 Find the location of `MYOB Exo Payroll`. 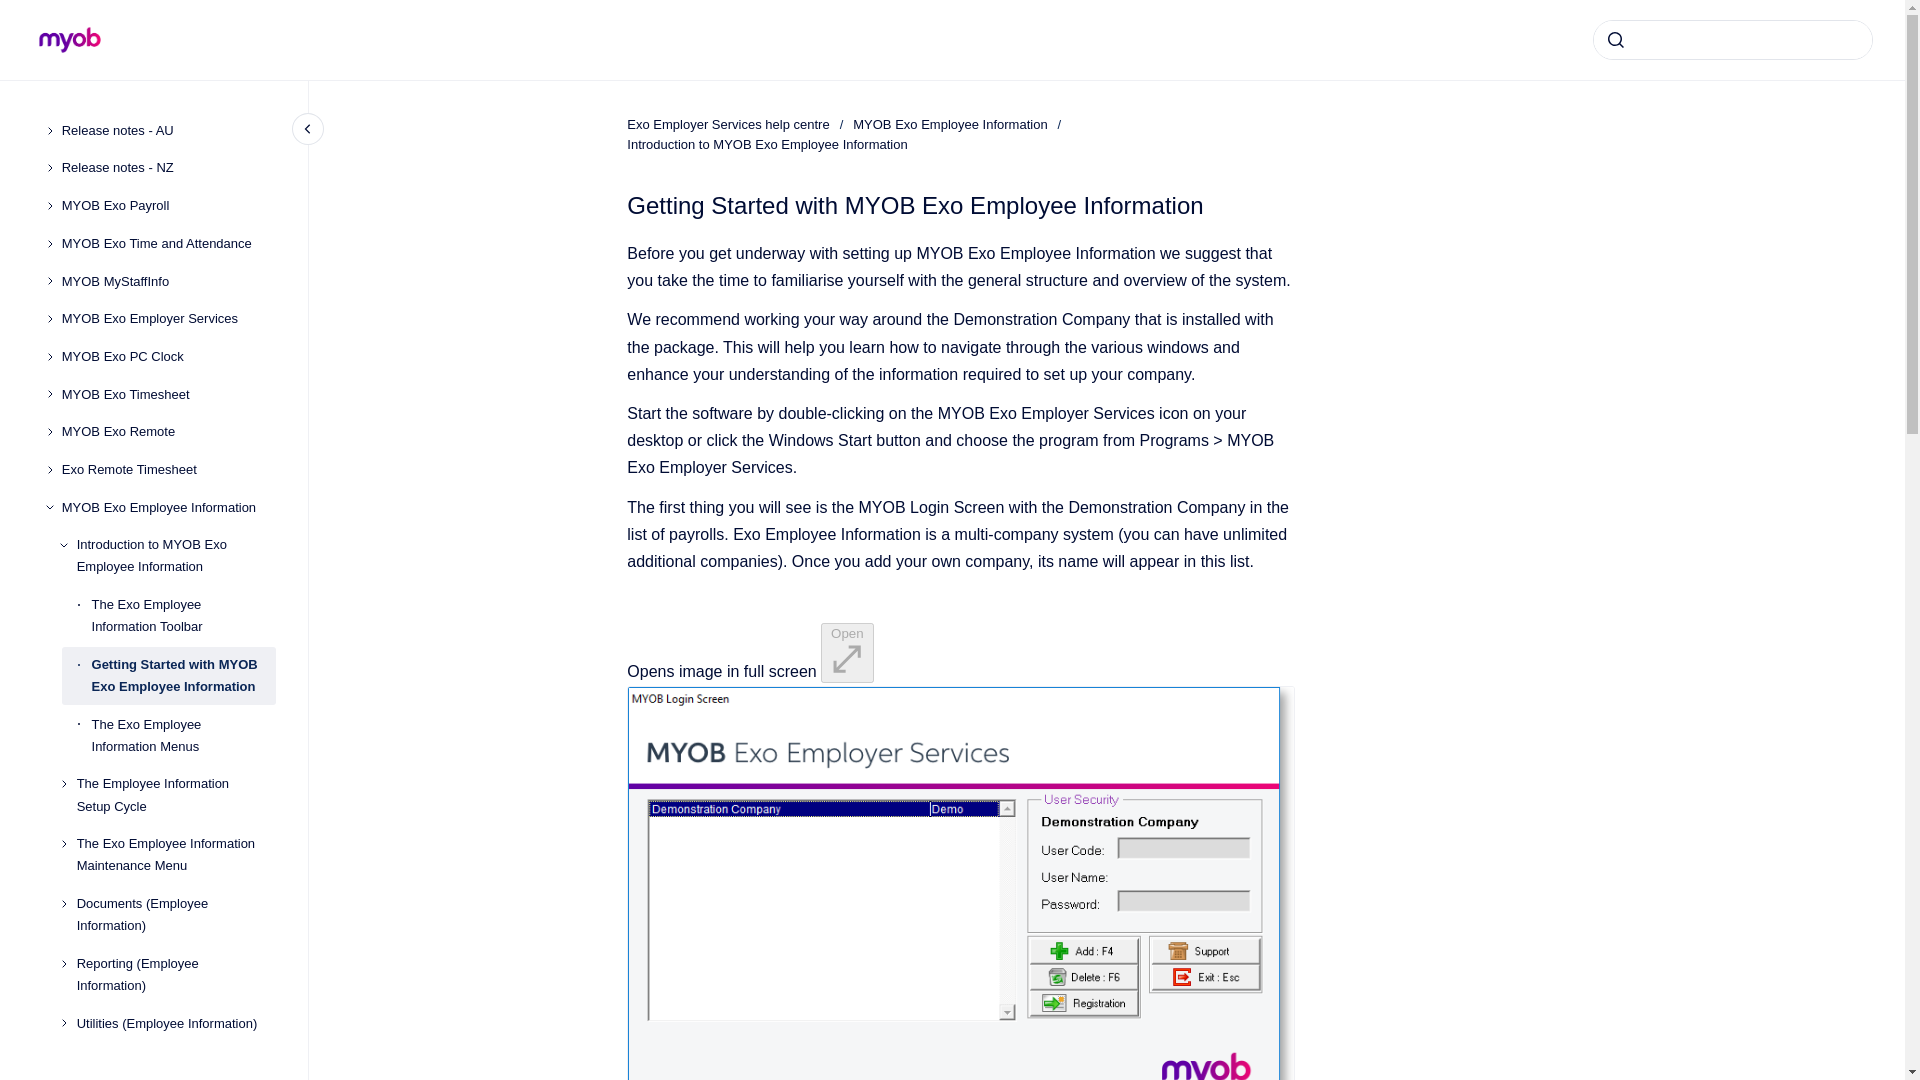

MYOB Exo Payroll is located at coordinates (168, 205).